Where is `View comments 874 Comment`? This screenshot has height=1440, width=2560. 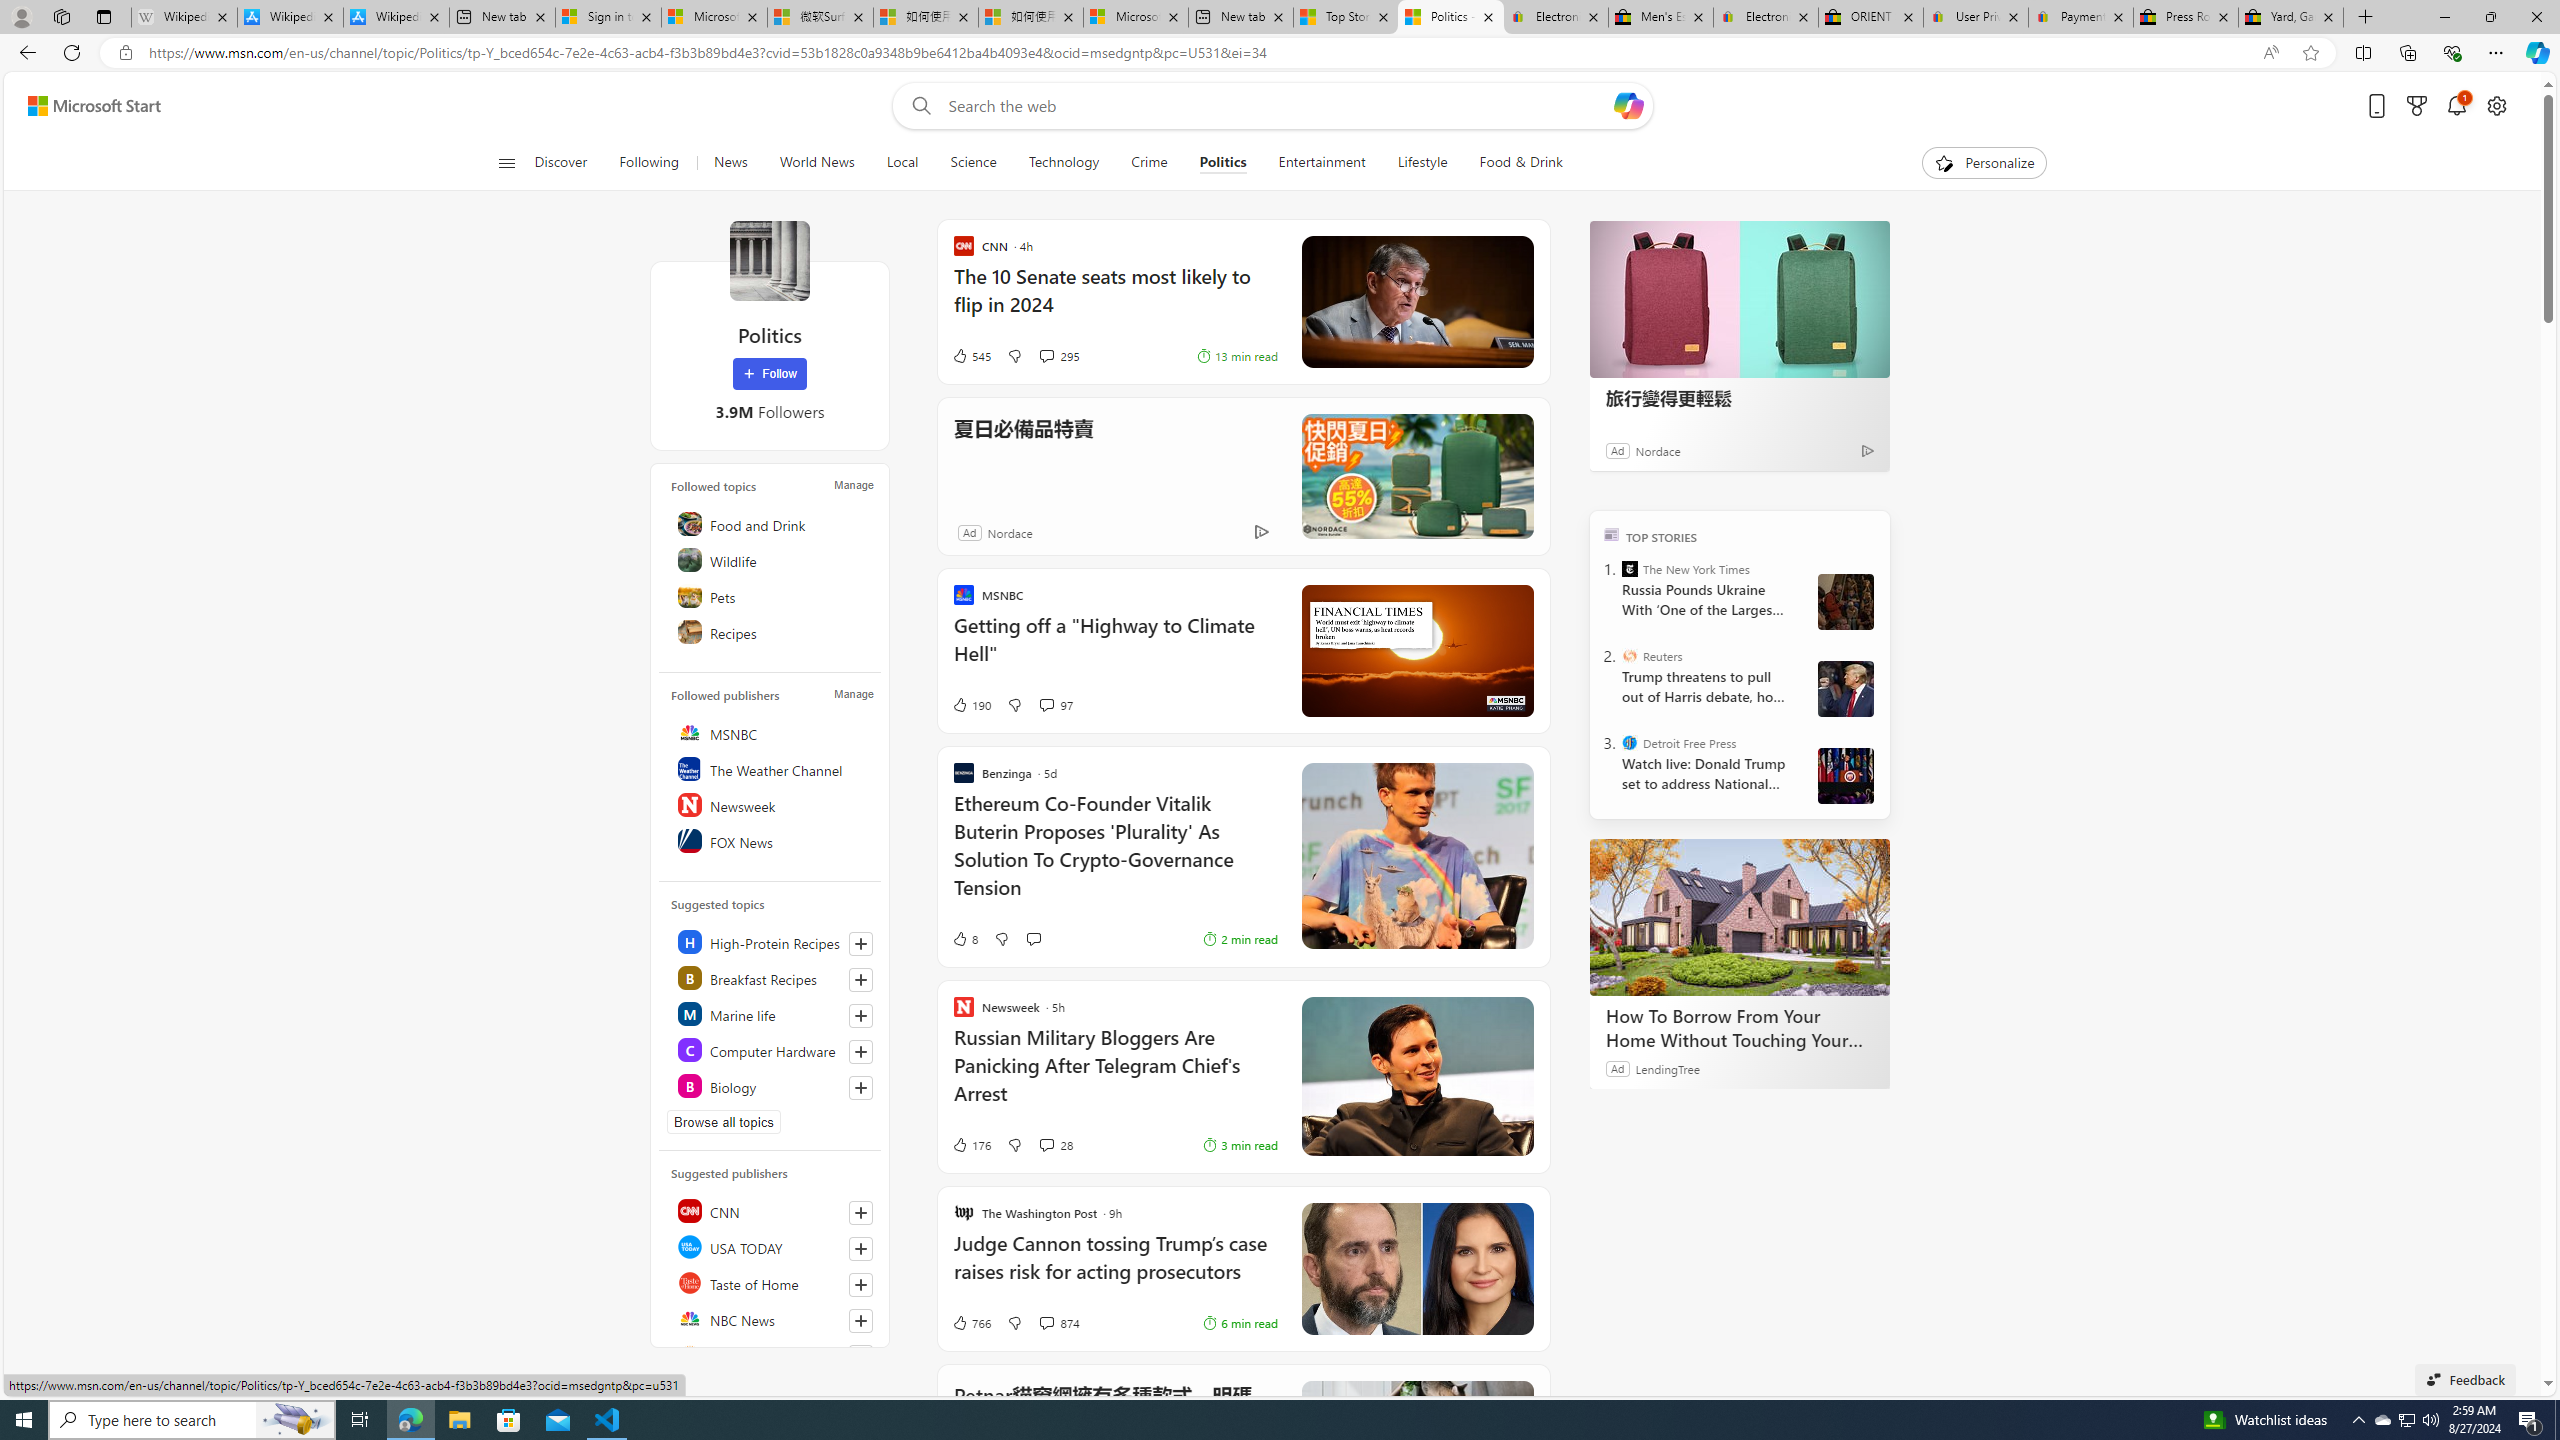
View comments 874 Comment is located at coordinates (1058, 1322).